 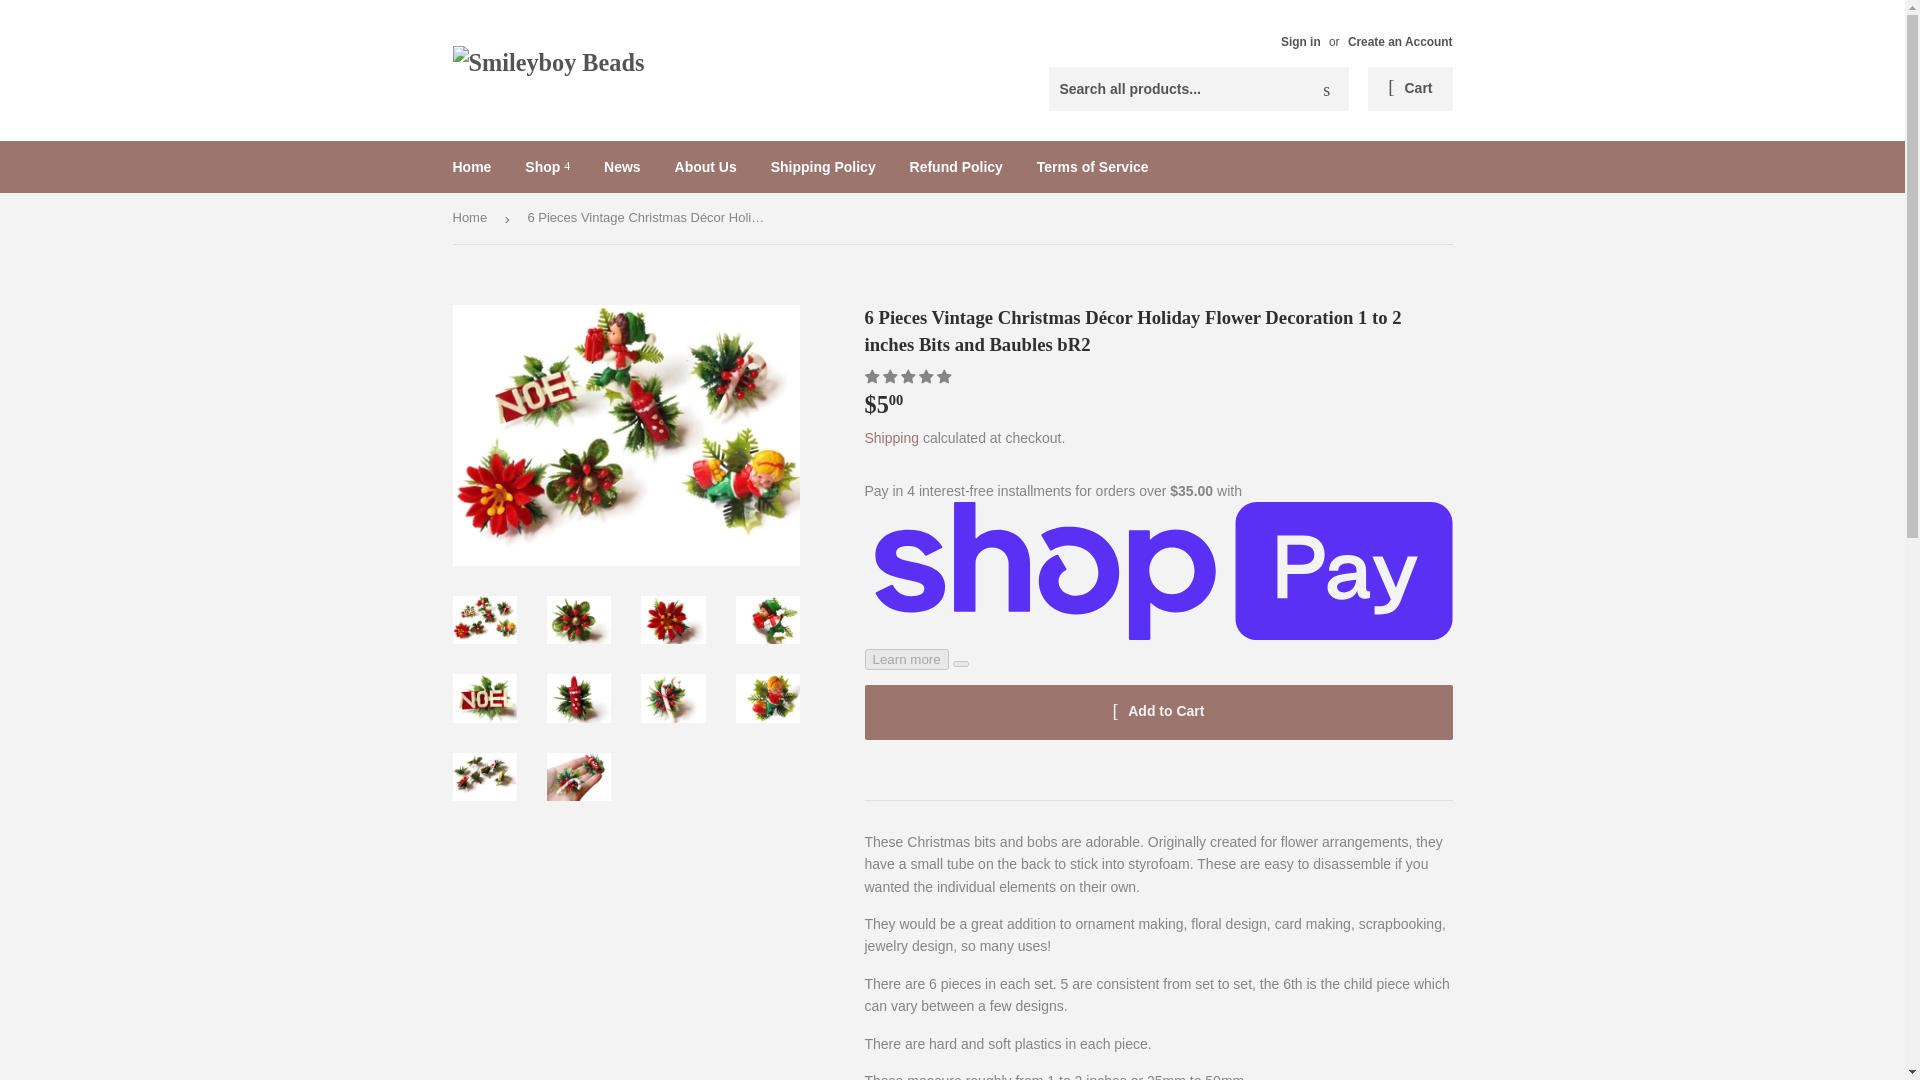 I want to click on Shop, so click(x=548, y=167).